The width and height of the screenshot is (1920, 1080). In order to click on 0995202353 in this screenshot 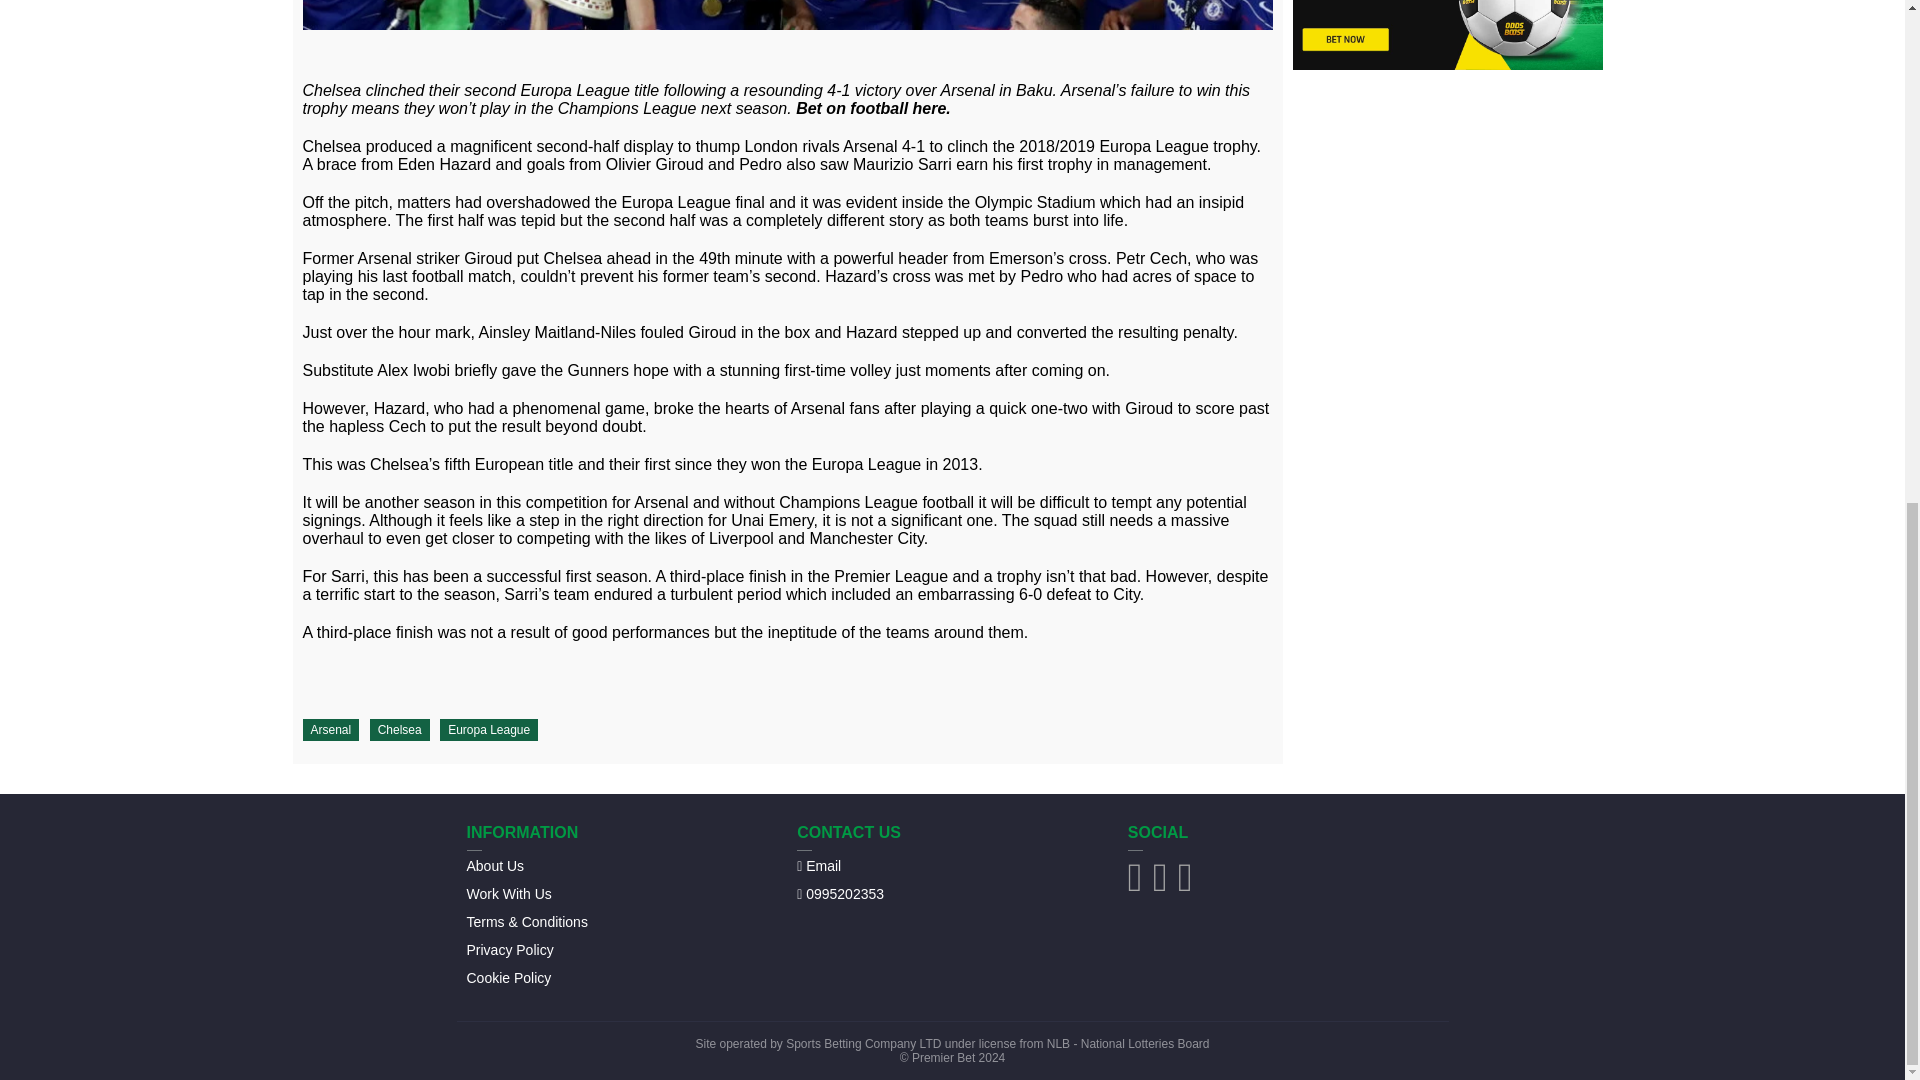, I will do `click(840, 893)`.